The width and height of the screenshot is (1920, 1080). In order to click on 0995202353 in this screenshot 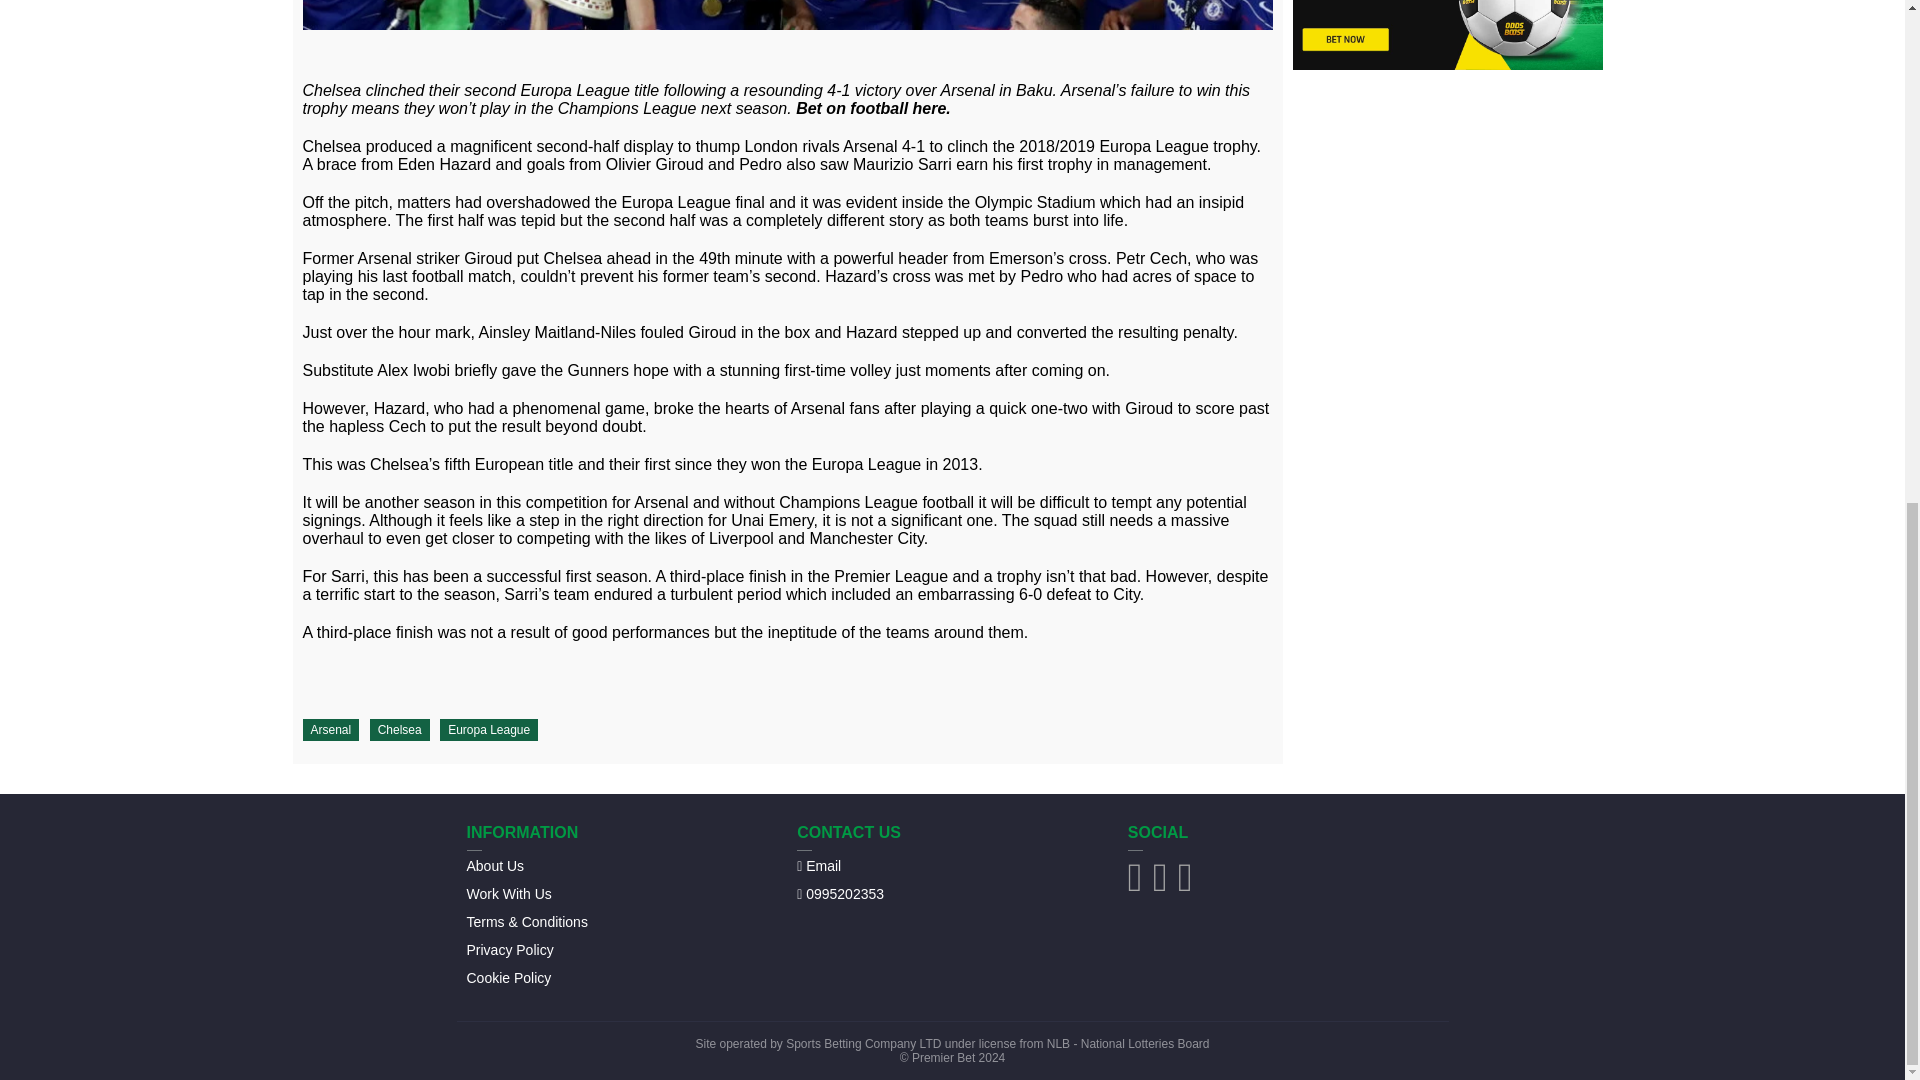, I will do `click(840, 893)`.